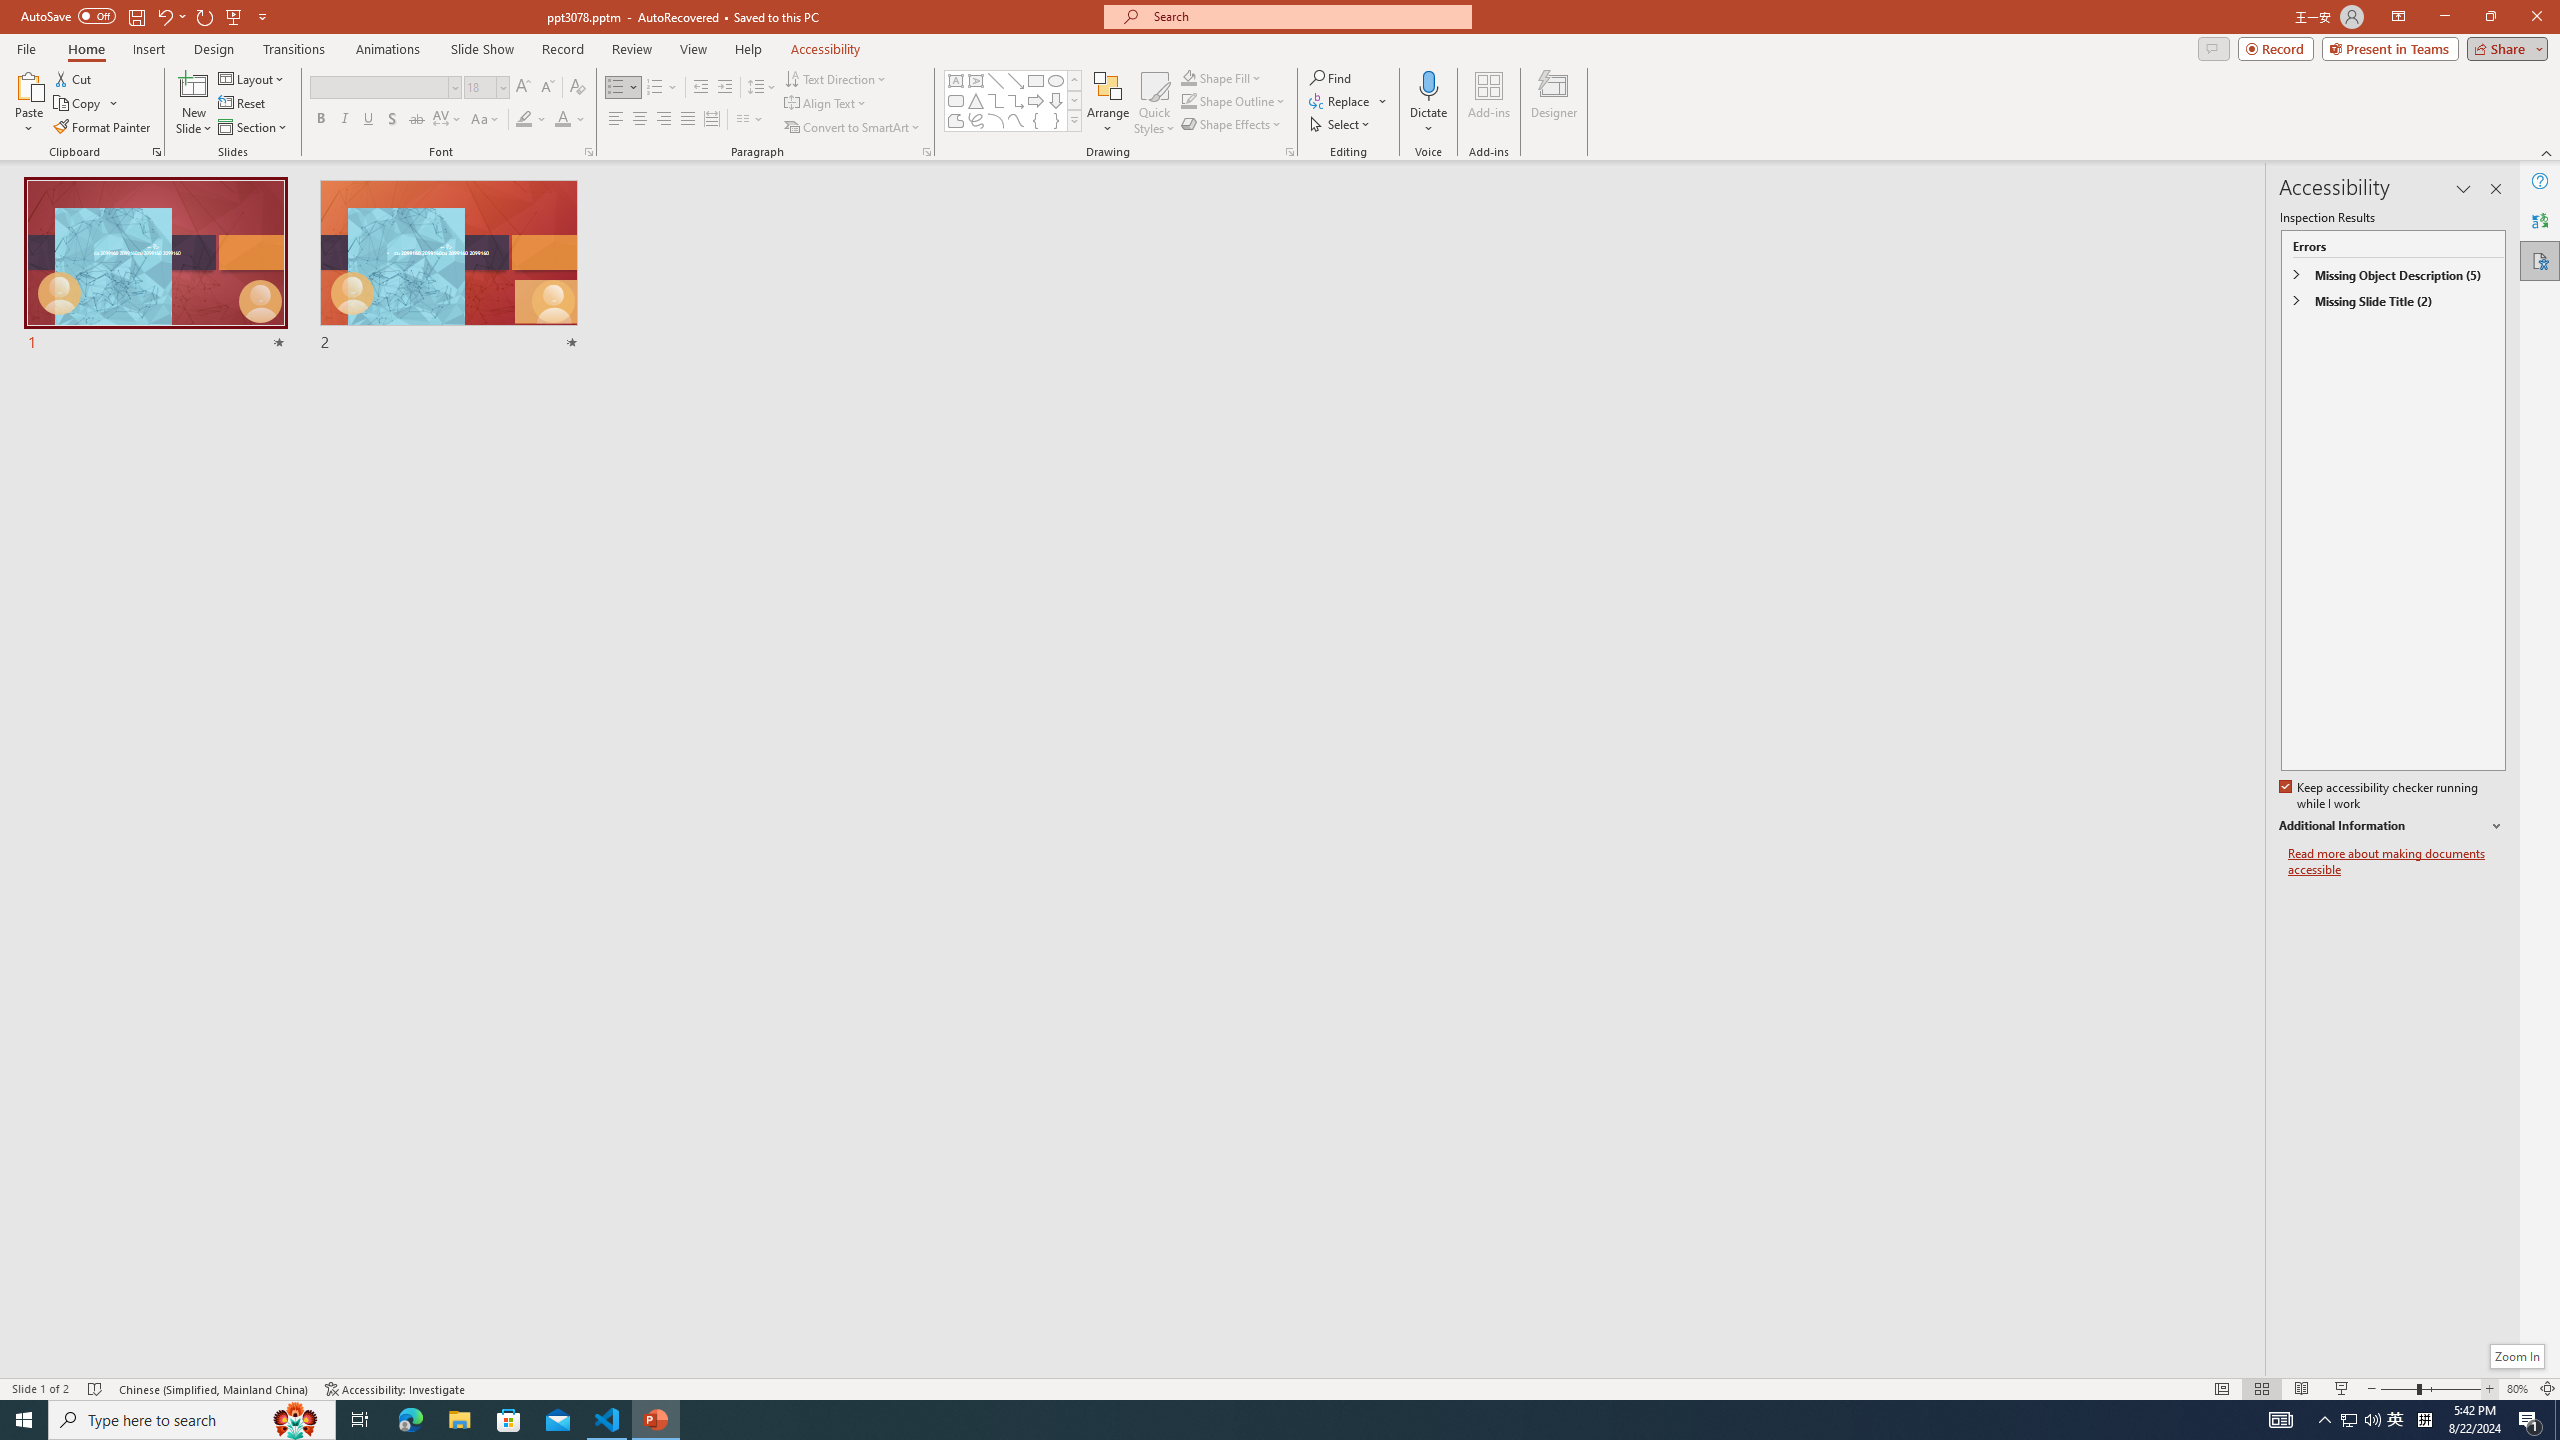 The image size is (2560, 1440). What do you see at coordinates (2380, 796) in the screenshot?
I see `Keep accessibility checker running while I work` at bounding box center [2380, 796].